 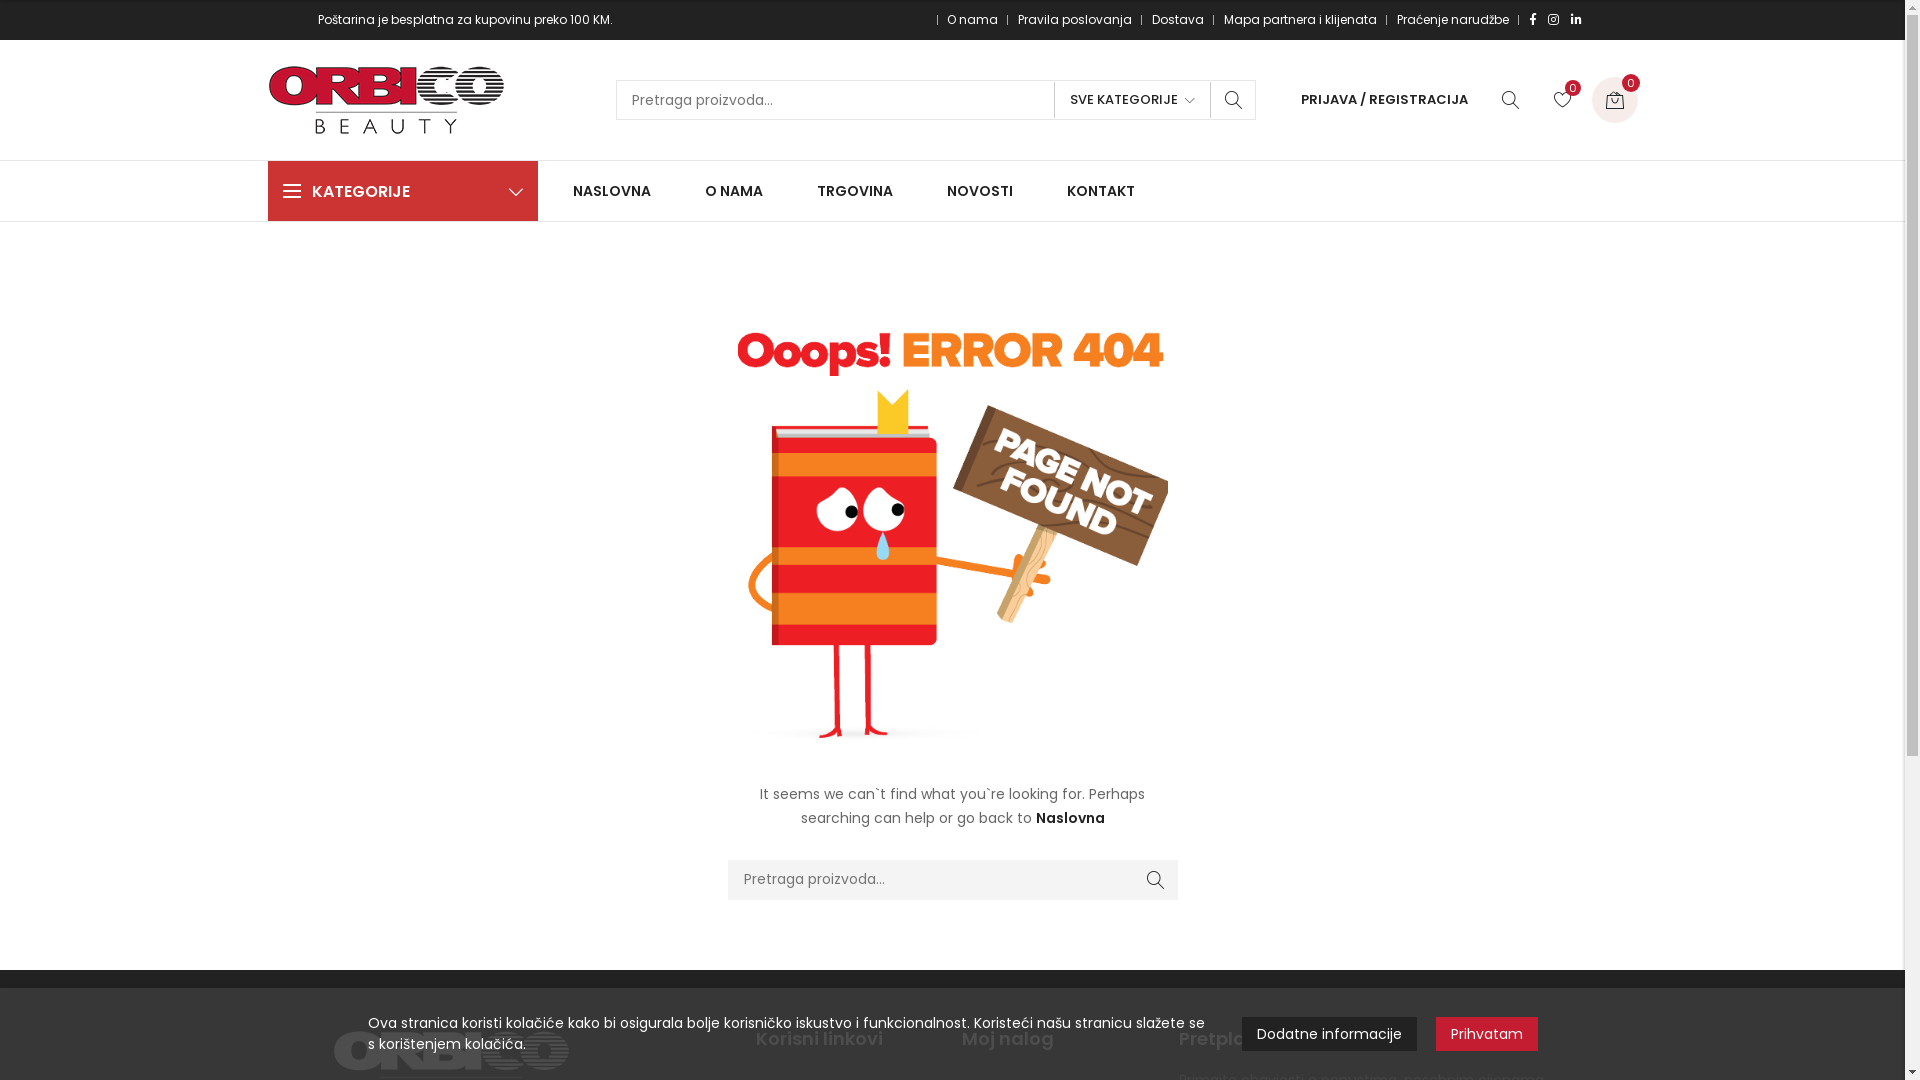 I want to click on NASLOVNA, so click(x=616, y=191).